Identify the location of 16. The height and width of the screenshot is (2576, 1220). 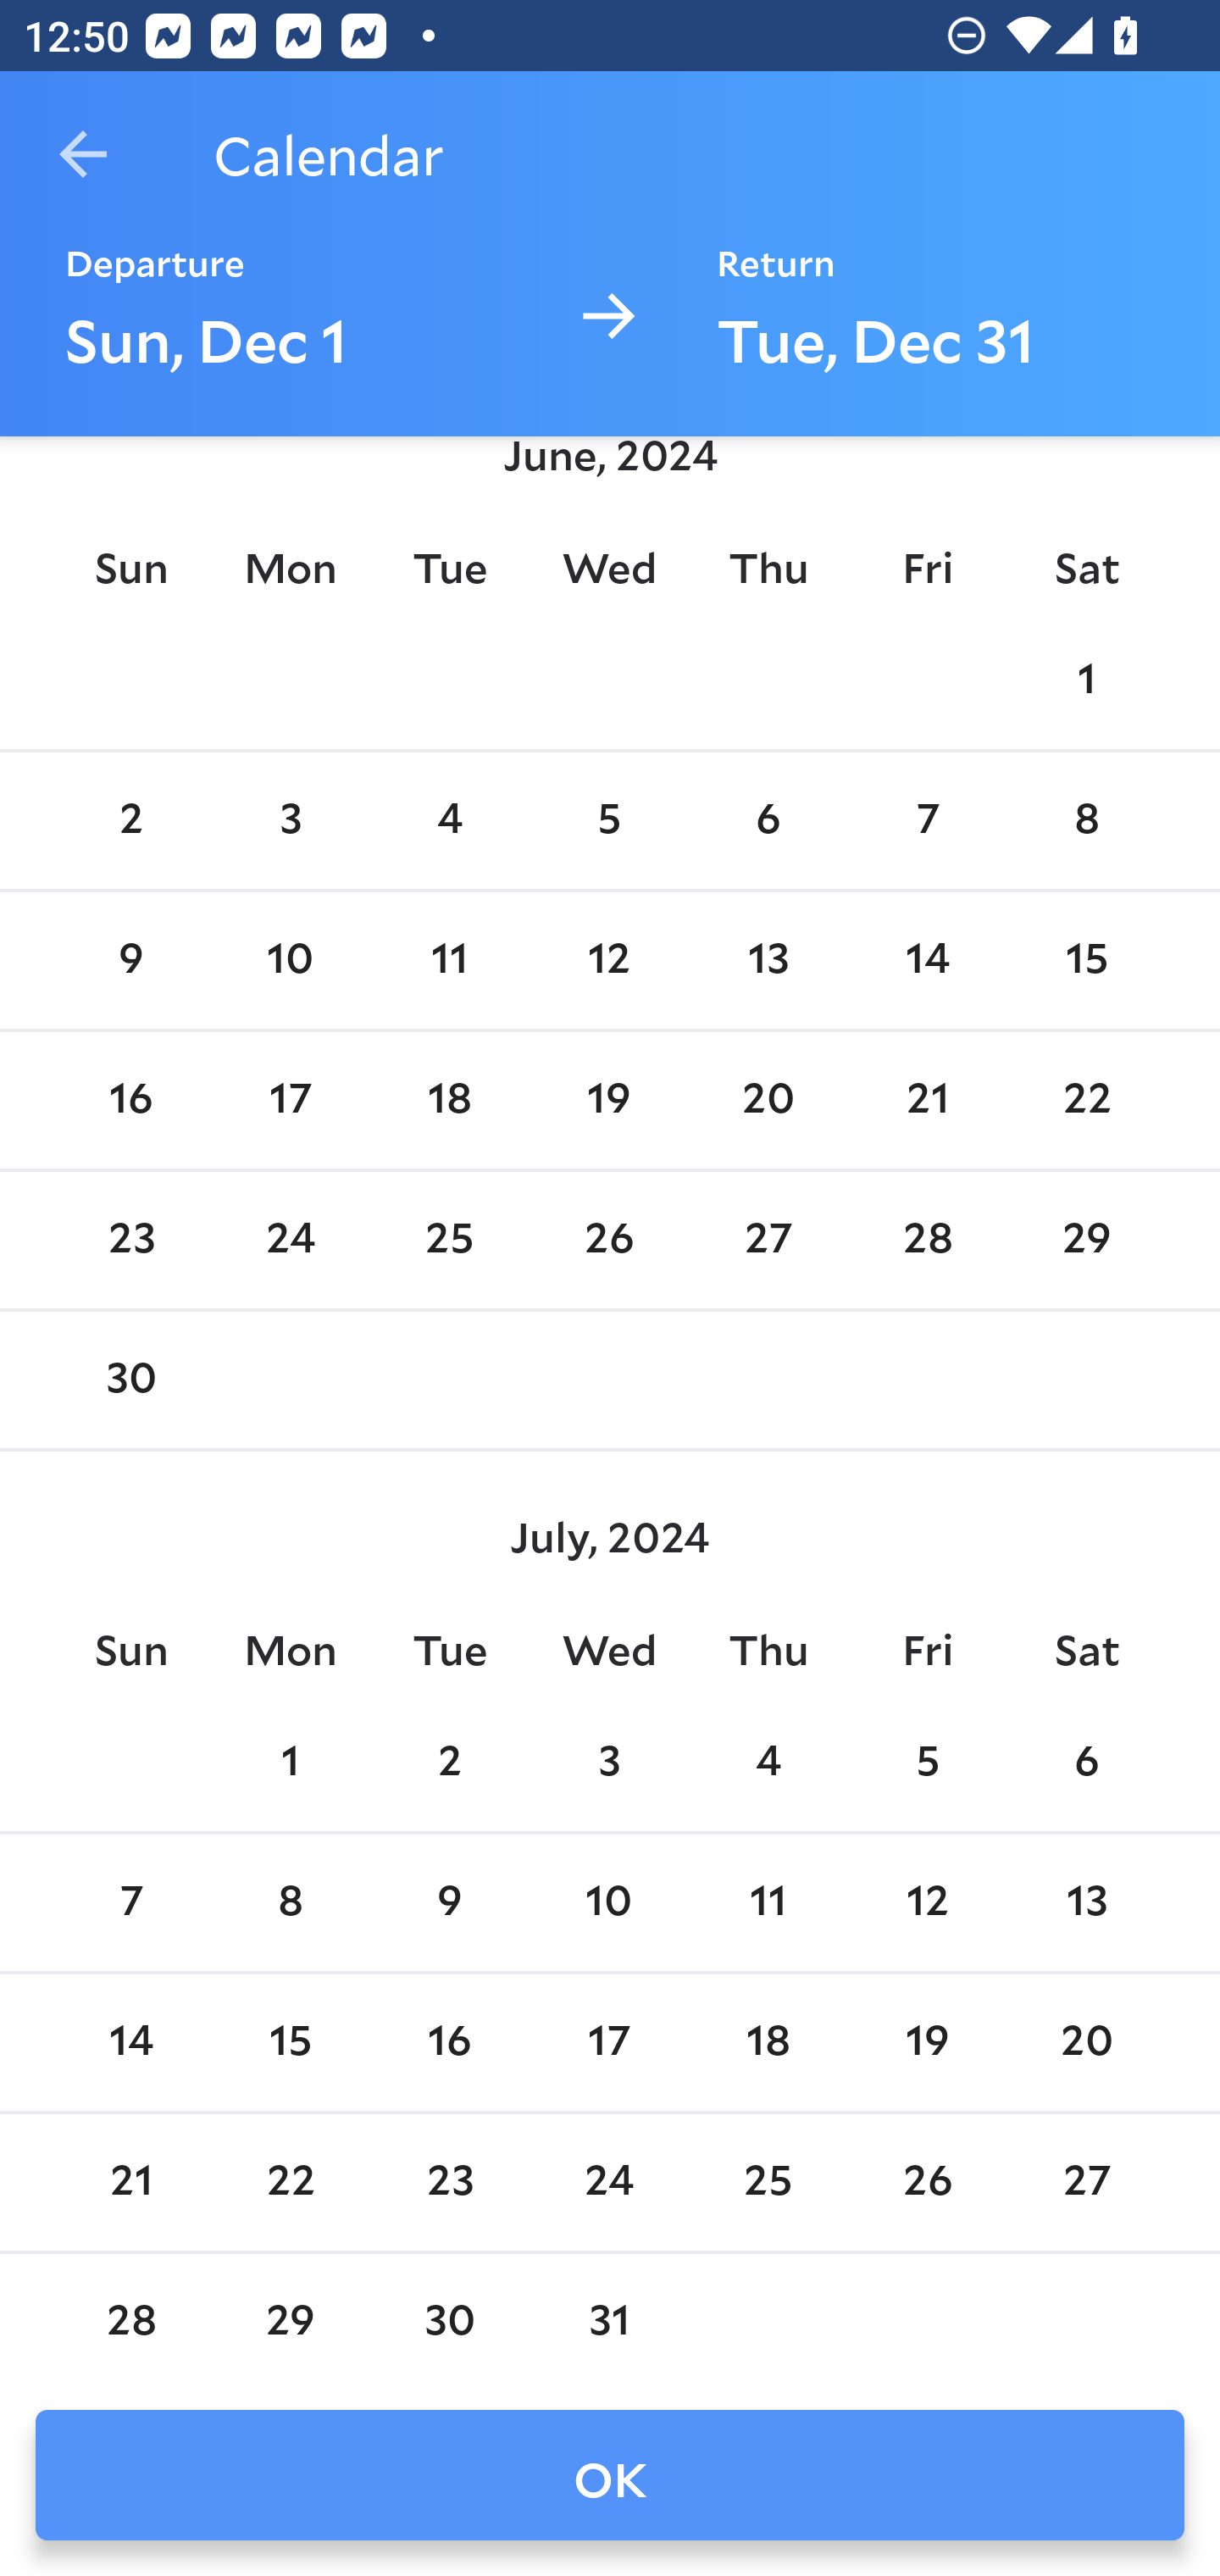
(449, 2042).